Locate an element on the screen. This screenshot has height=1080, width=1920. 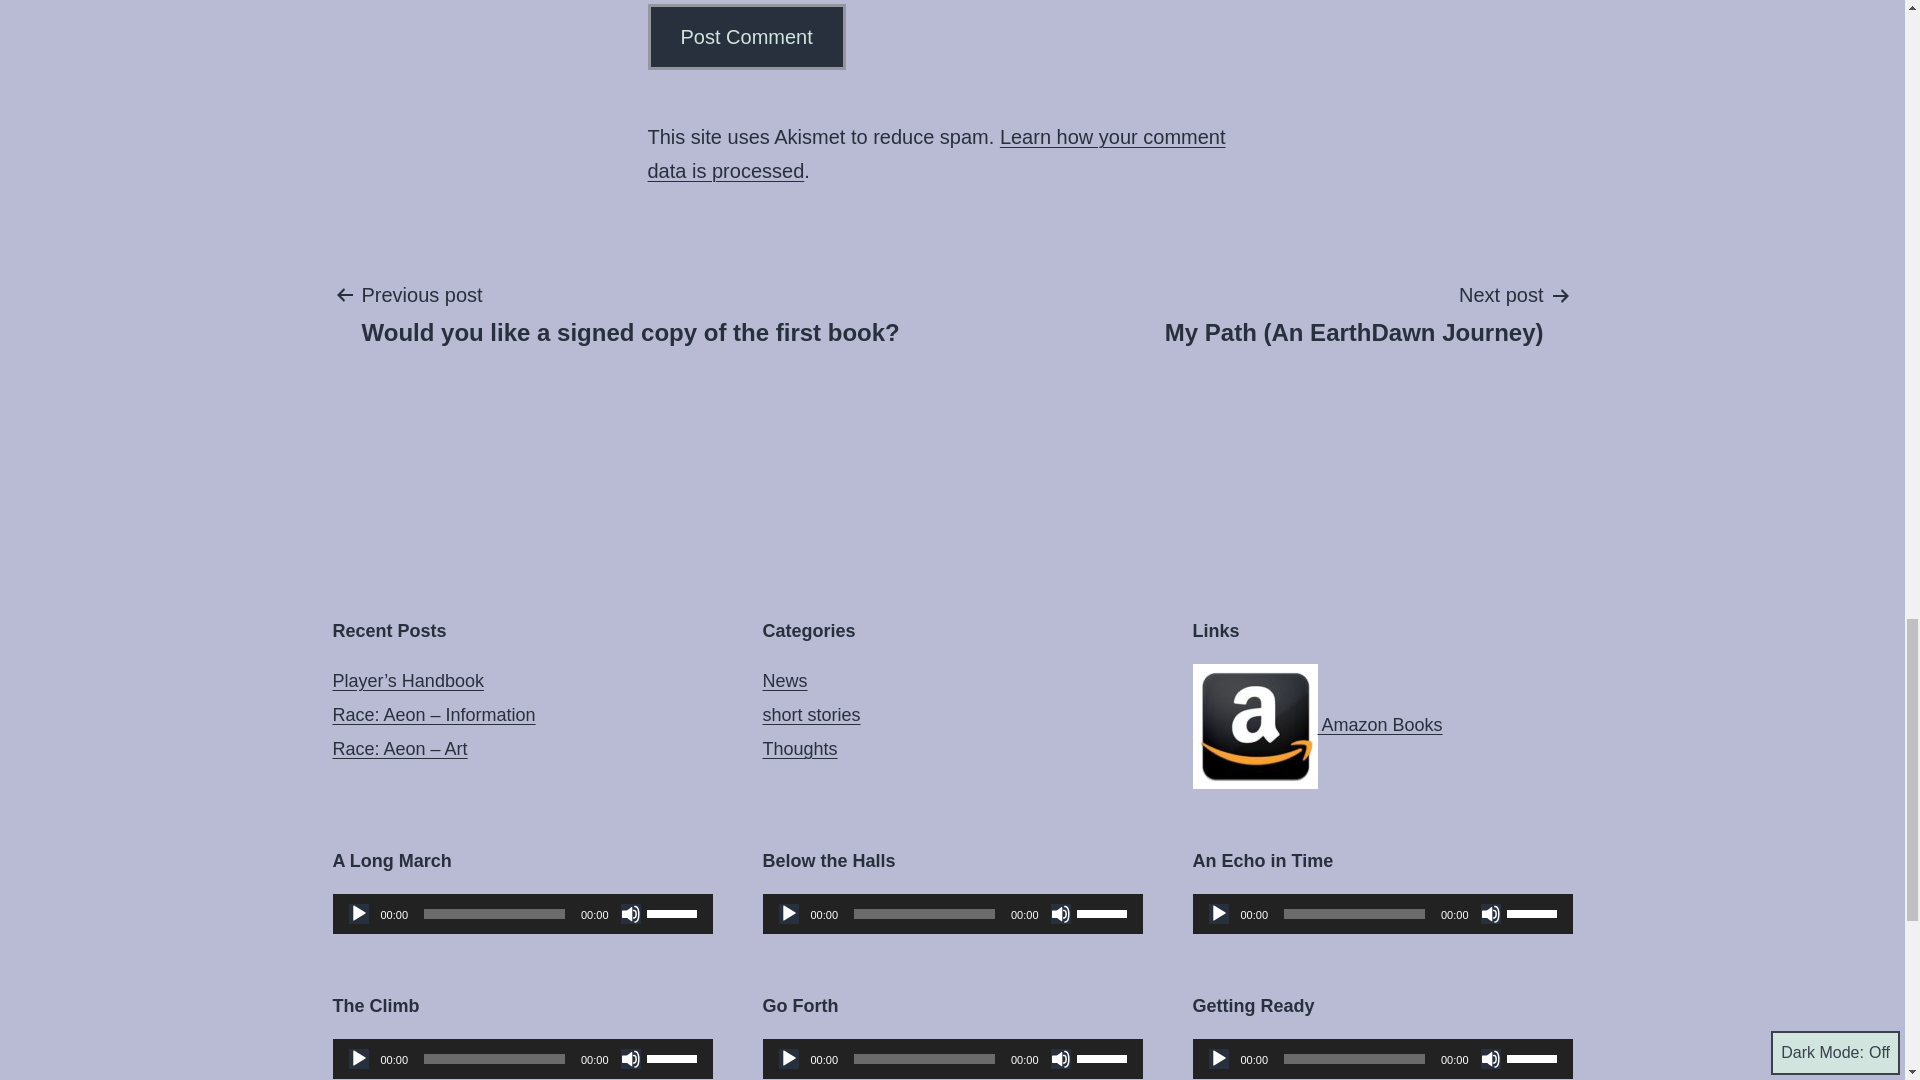
Amazon Books is located at coordinates (1316, 724).